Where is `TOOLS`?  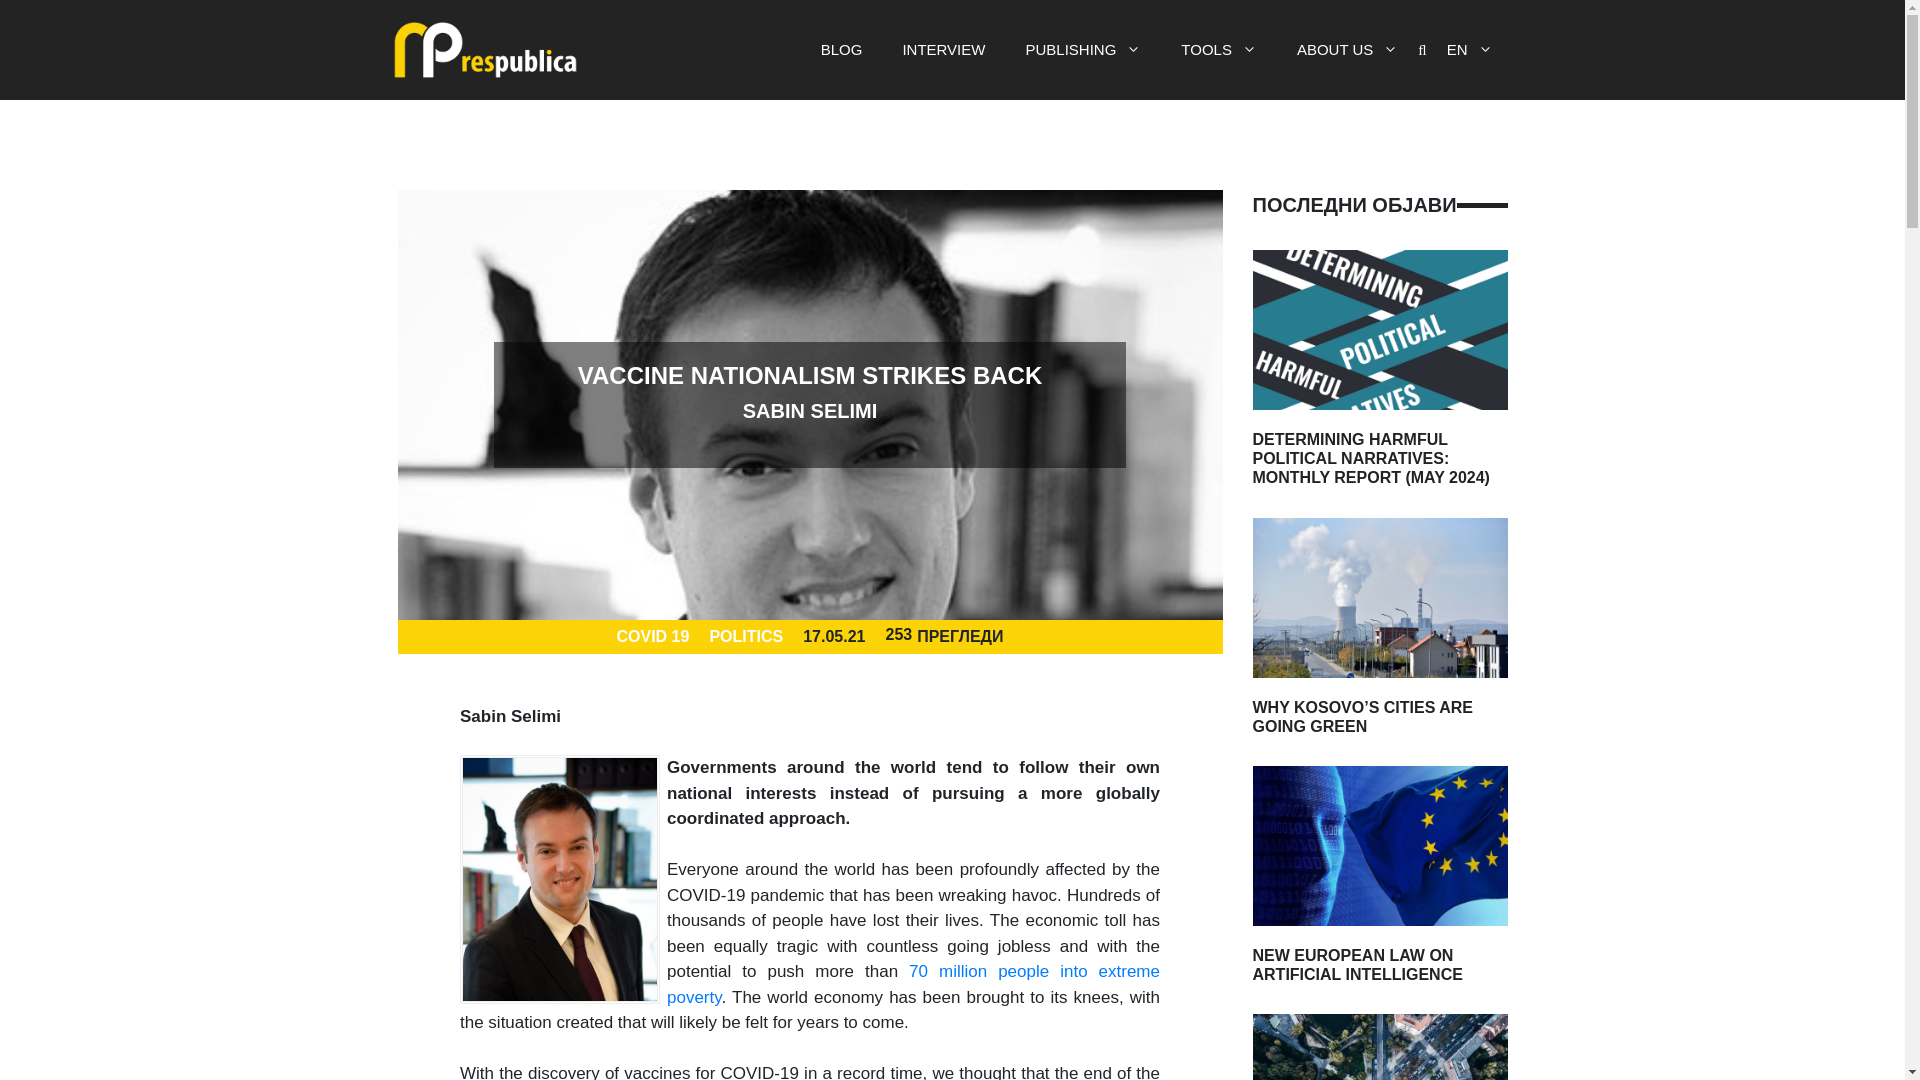
TOOLS is located at coordinates (1218, 50).